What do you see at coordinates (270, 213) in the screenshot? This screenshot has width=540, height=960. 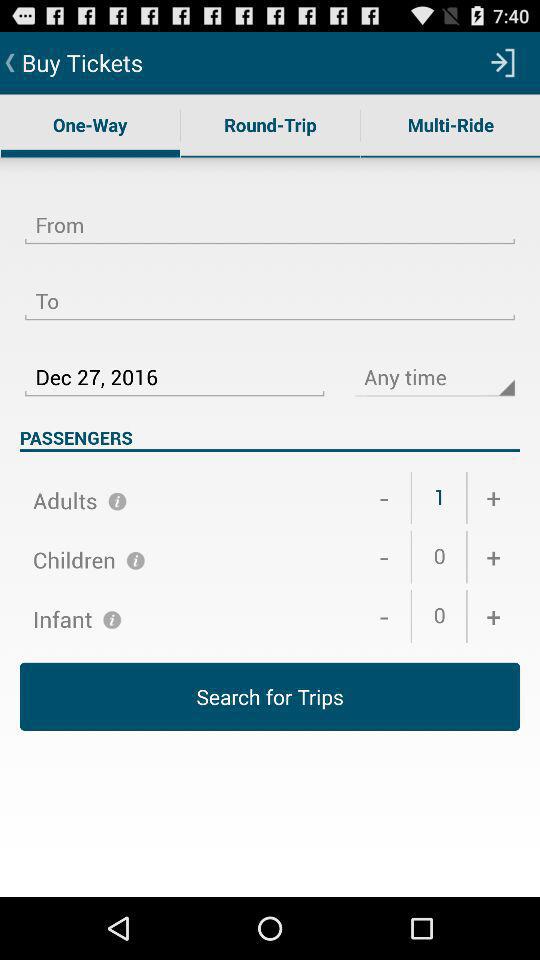 I see `open the app below one-way` at bounding box center [270, 213].